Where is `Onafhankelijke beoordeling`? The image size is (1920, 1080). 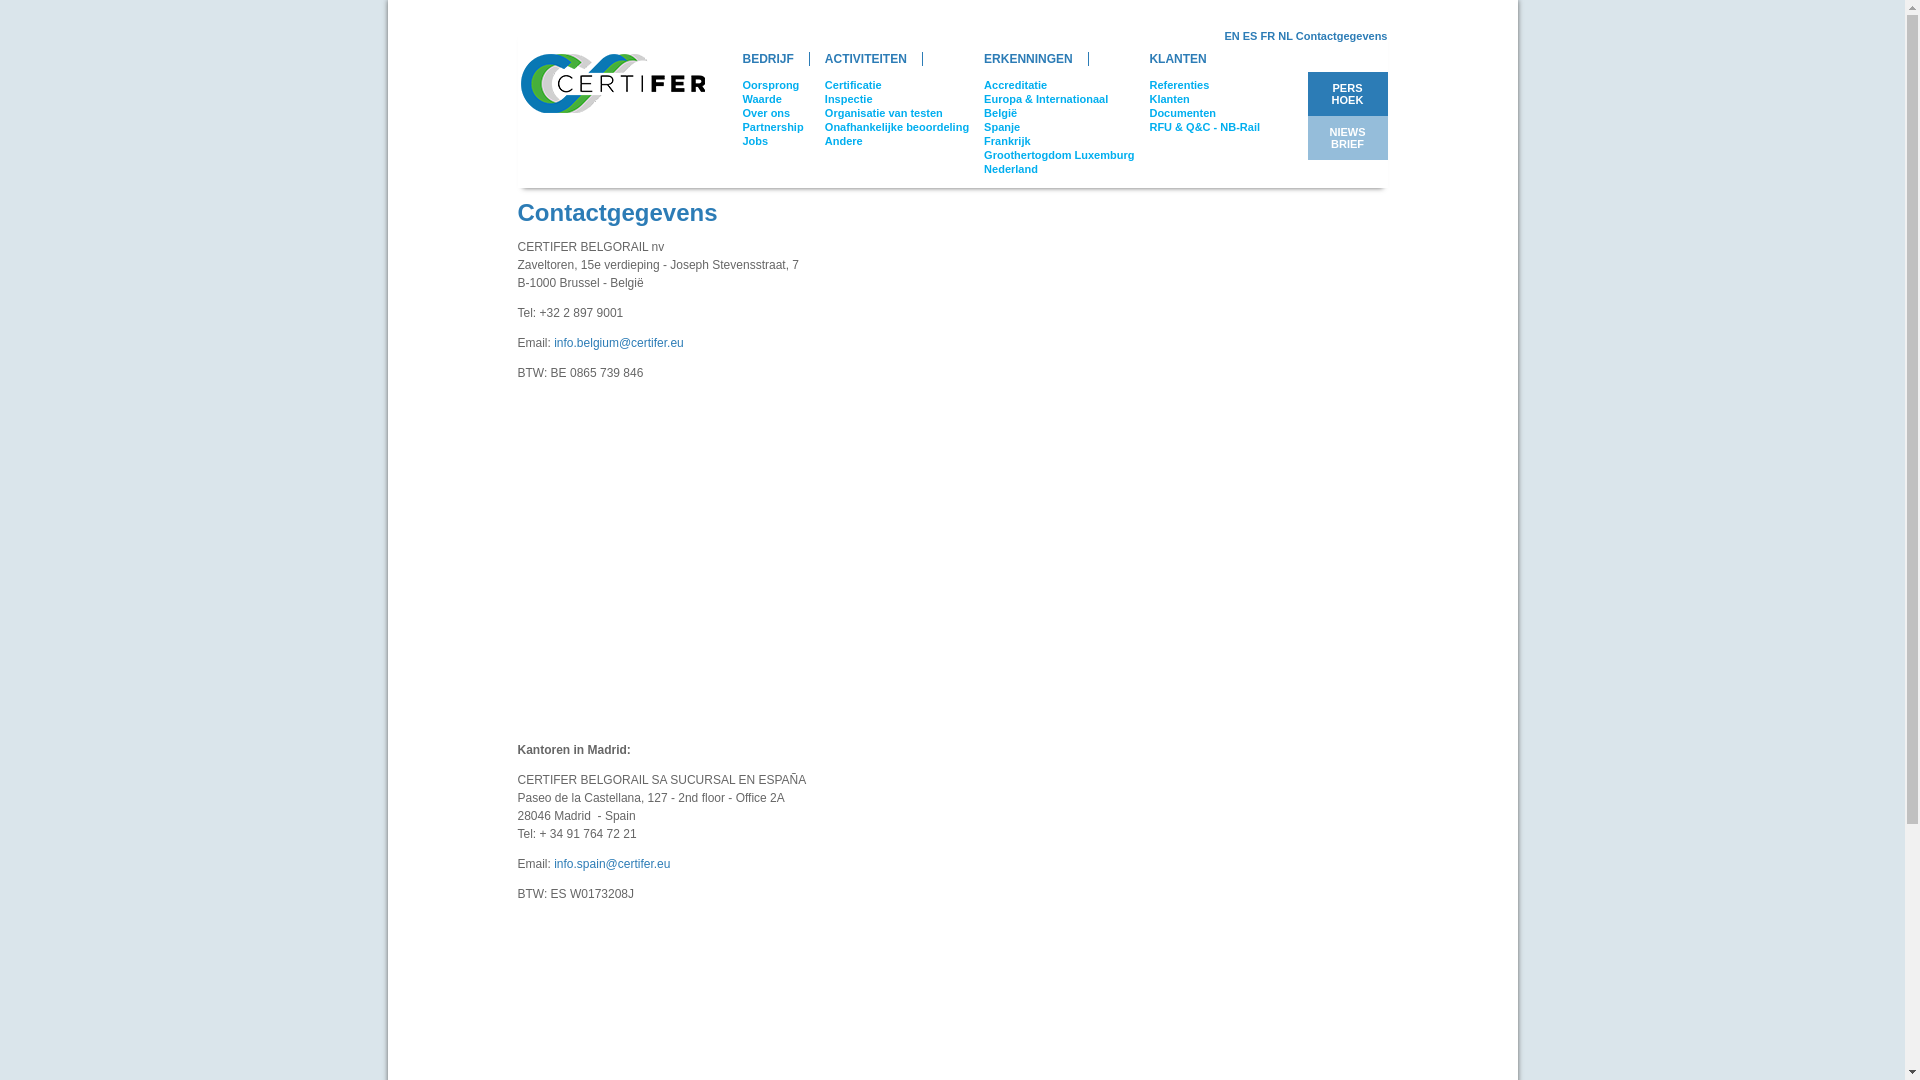 Onafhankelijke beoordeling is located at coordinates (896, 127).